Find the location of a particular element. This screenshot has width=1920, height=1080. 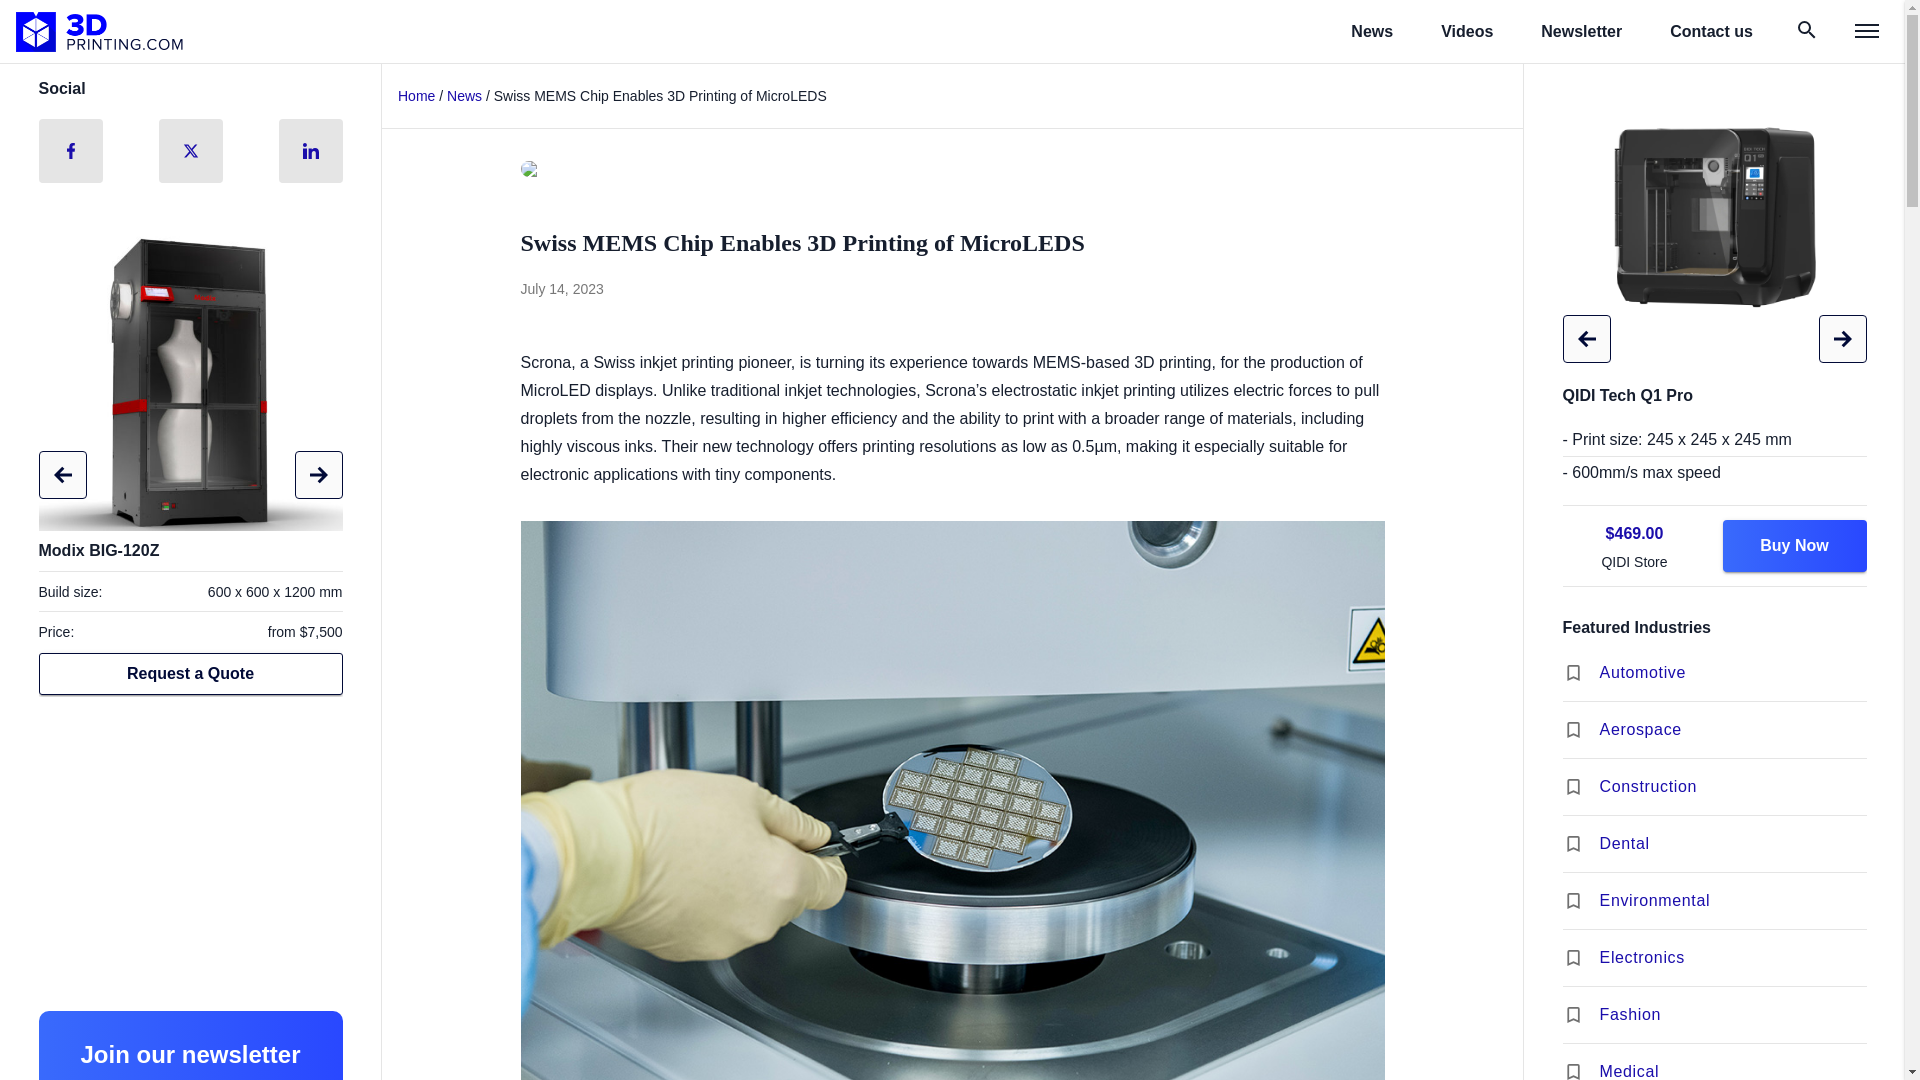

News is located at coordinates (1371, 32).